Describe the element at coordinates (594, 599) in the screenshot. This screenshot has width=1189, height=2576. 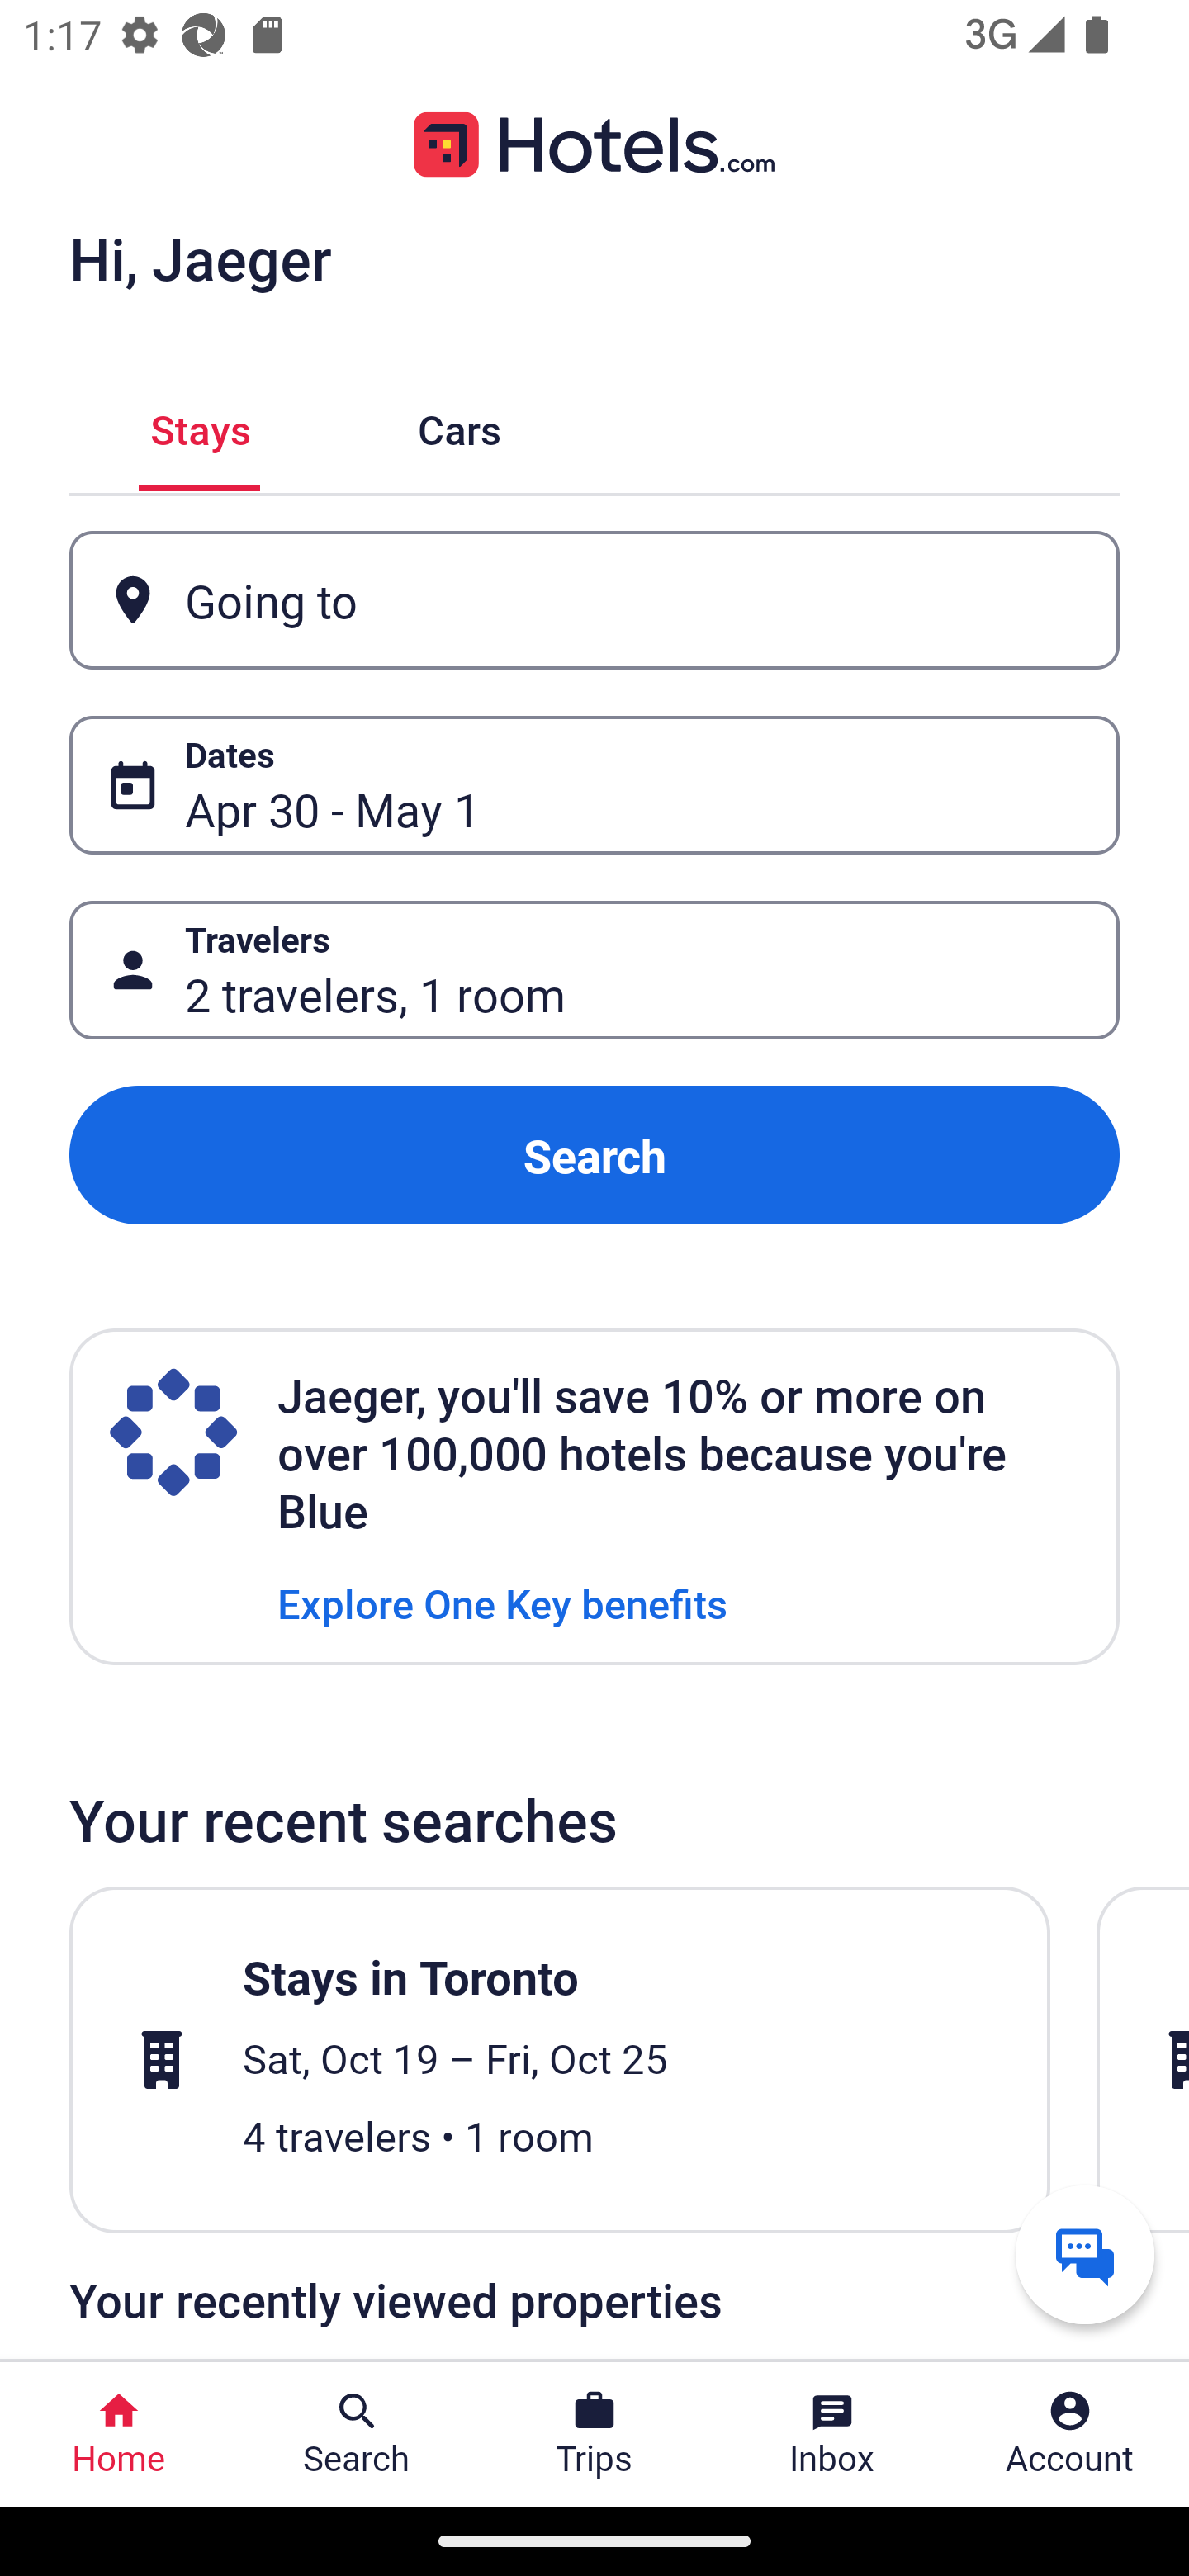
I see `Going to Button` at that location.